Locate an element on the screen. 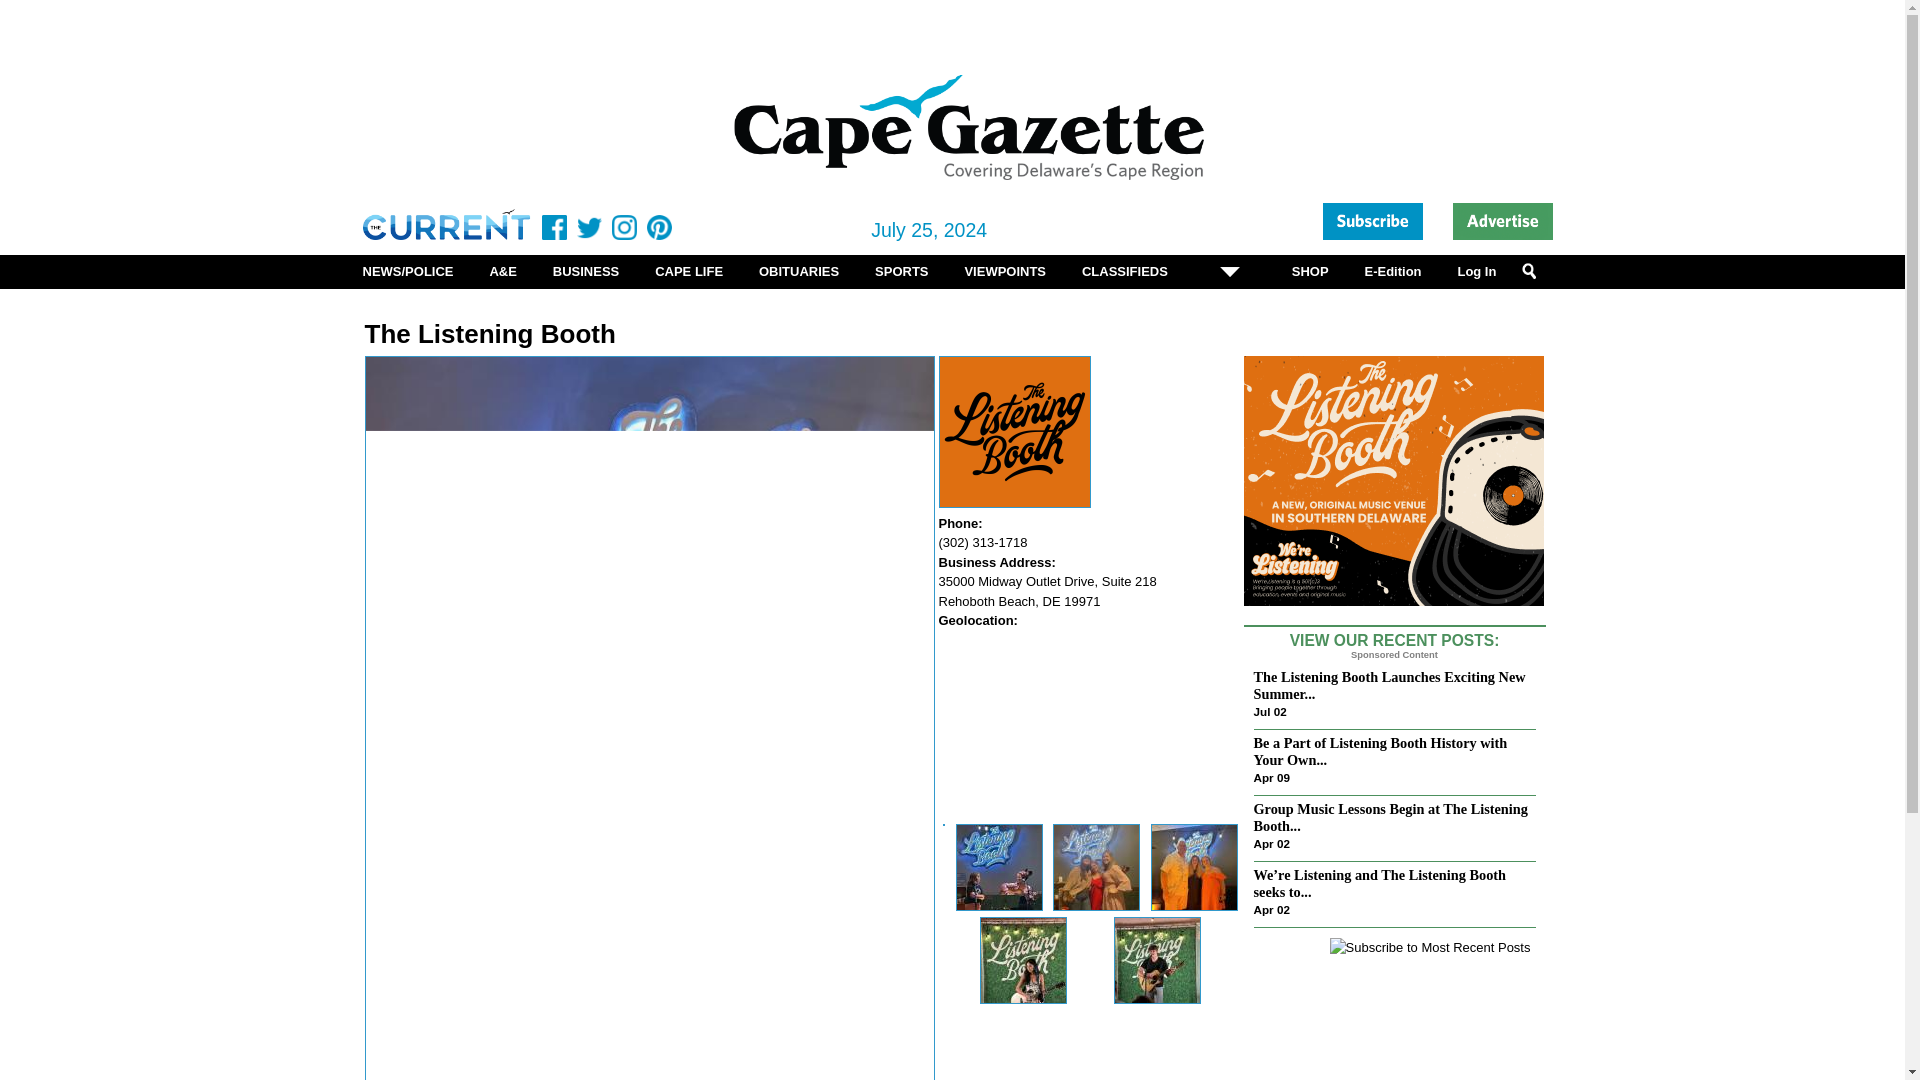 The image size is (1920, 1080). Russ Huxtable, Dar Williams and Marissa Lerer is located at coordinates (1194, 868).